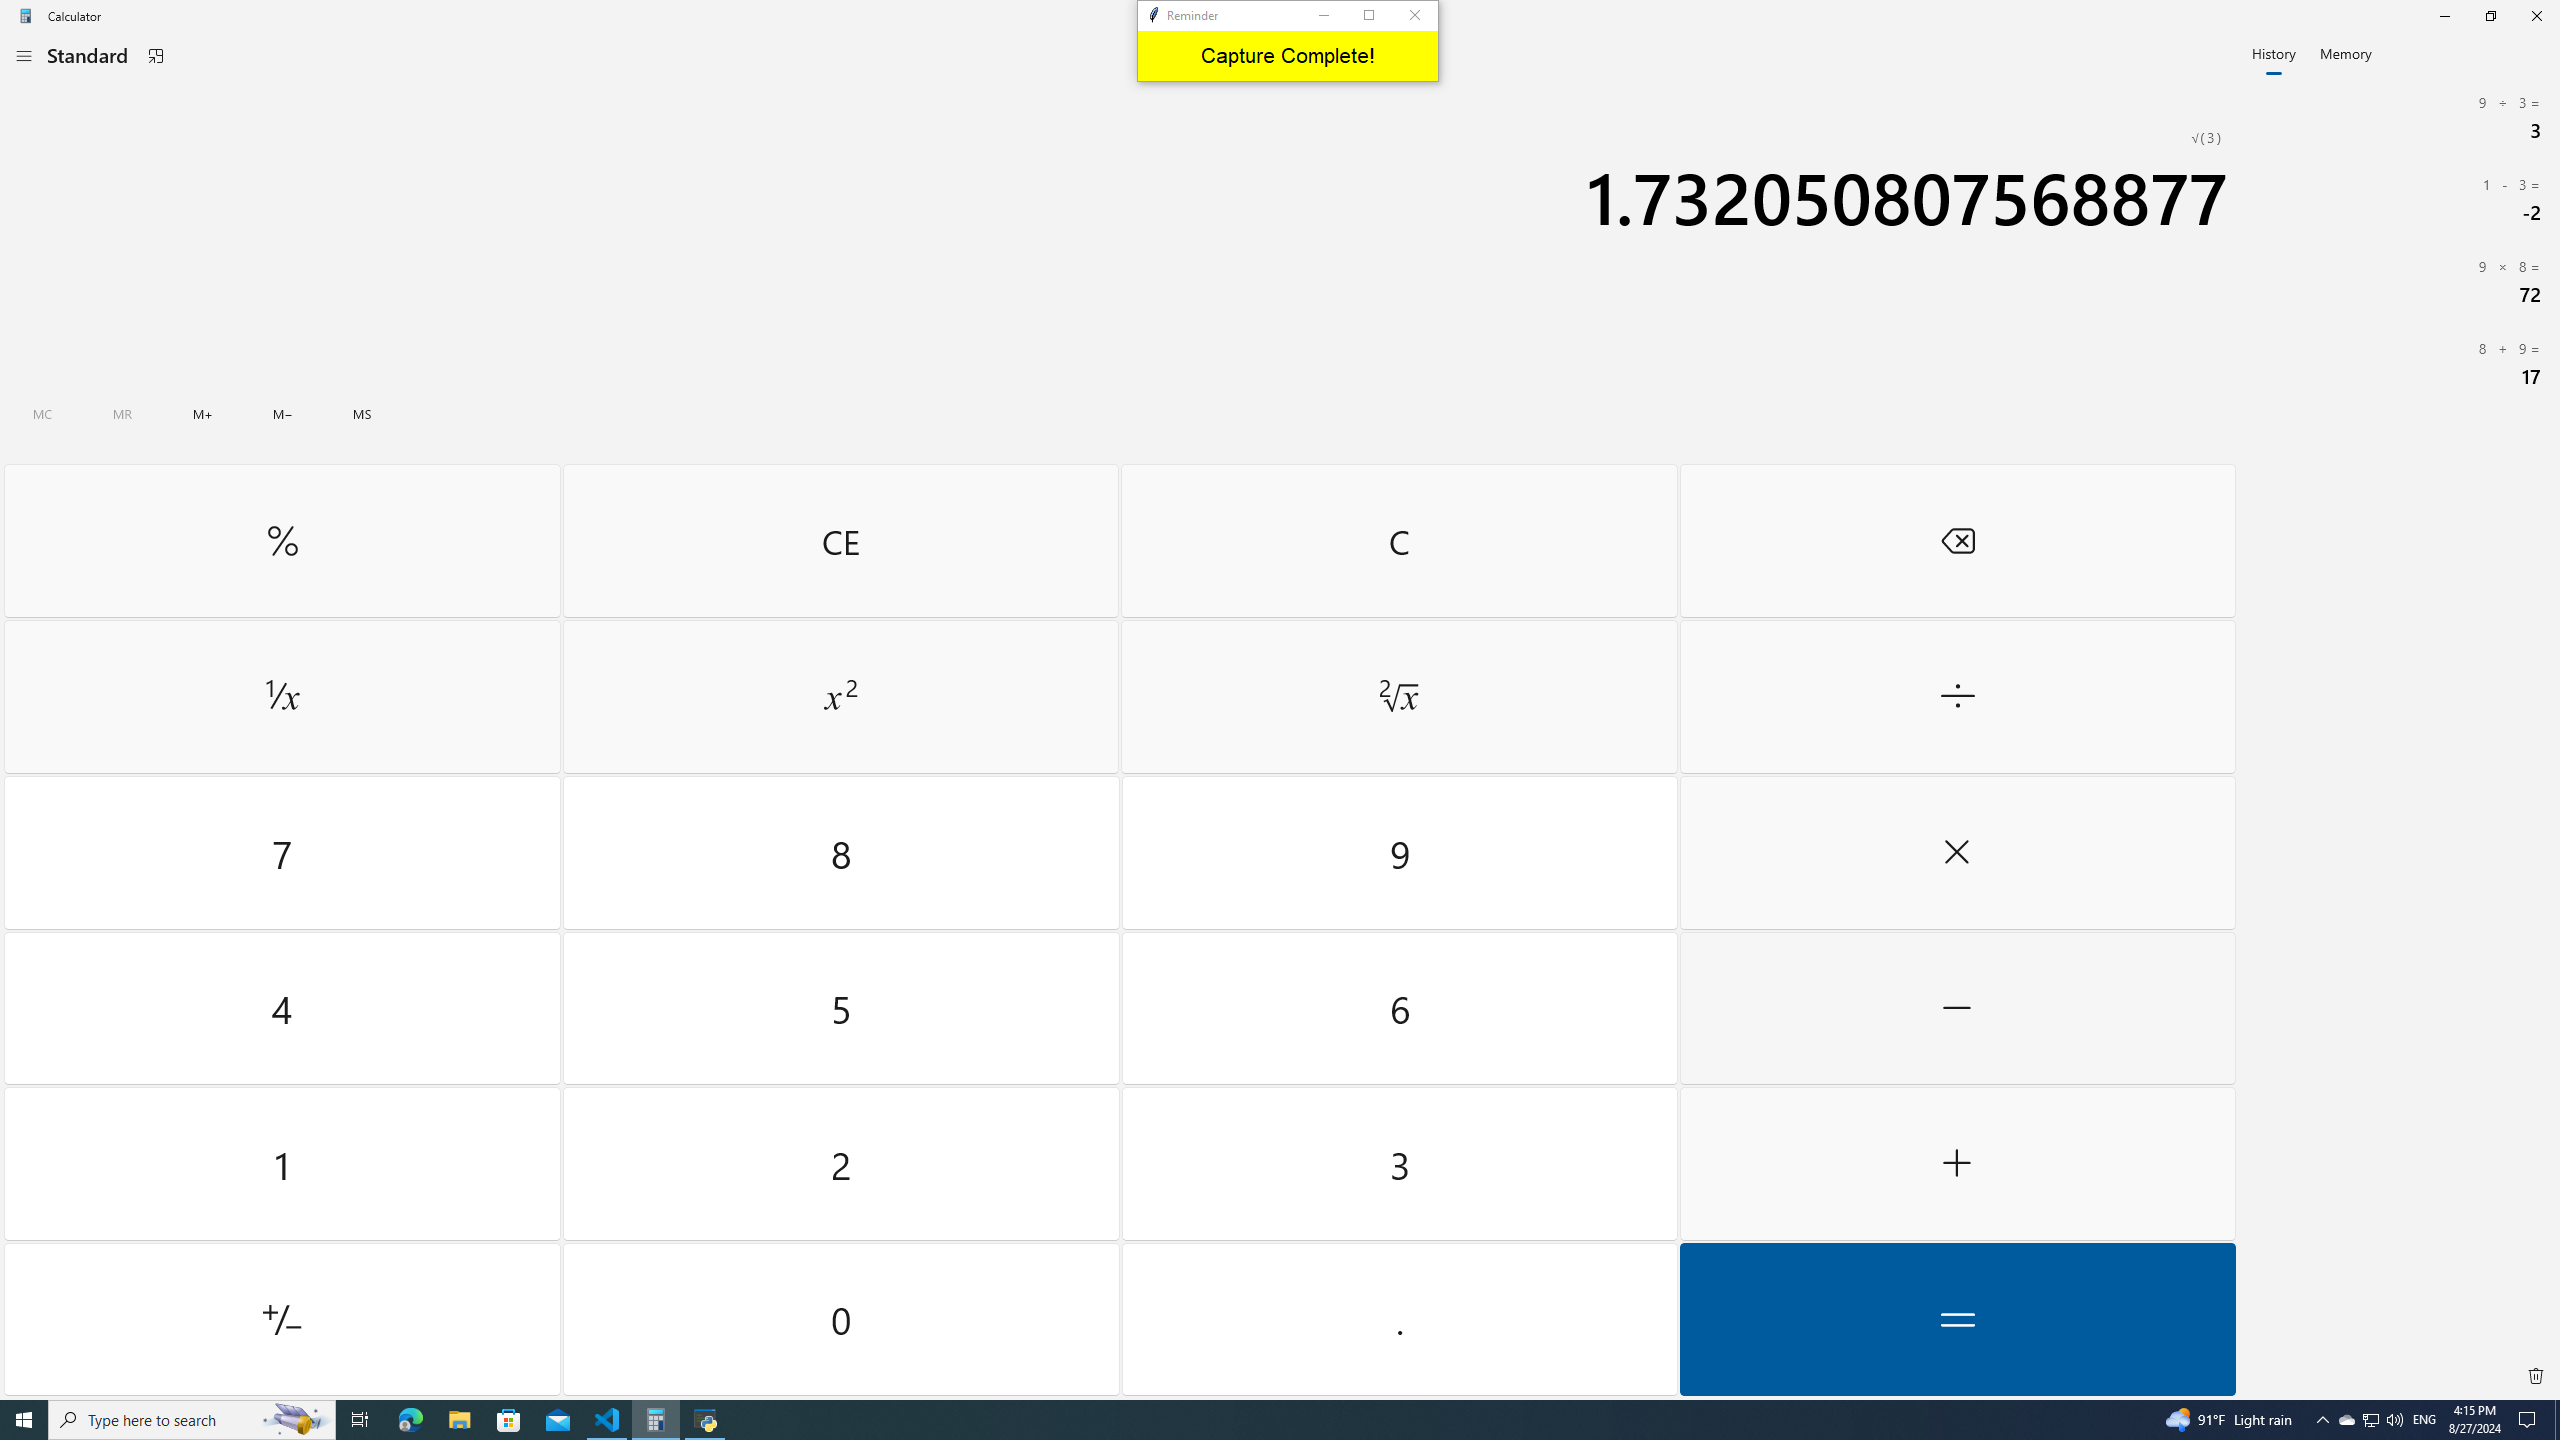  What do you see at coordinates (203, 414) in the screenshot?
I see `Memory add` at bounding box center [203, 414].